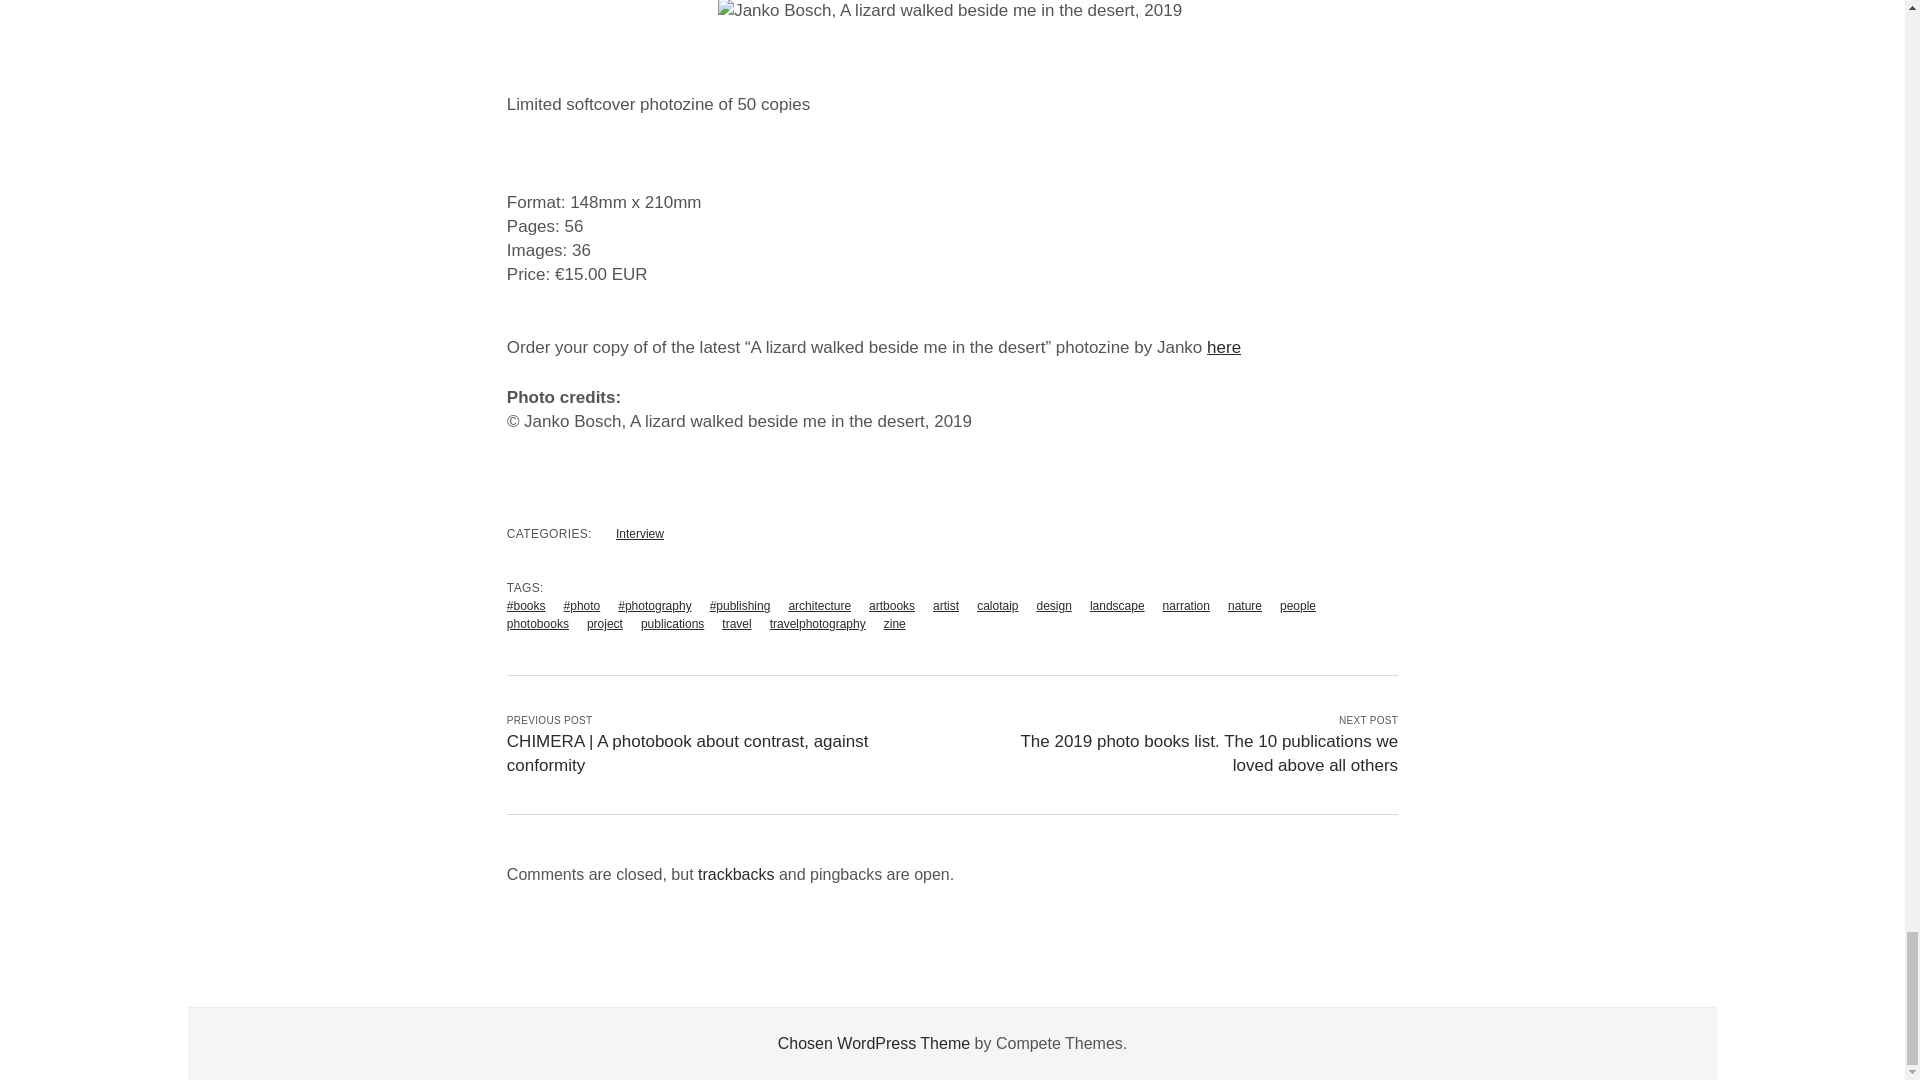 This screenshot has width=1920, height=1080. Describe the element at coordinates (640, 534) in the screenshot. I see `View all posts in Interview` at that location.